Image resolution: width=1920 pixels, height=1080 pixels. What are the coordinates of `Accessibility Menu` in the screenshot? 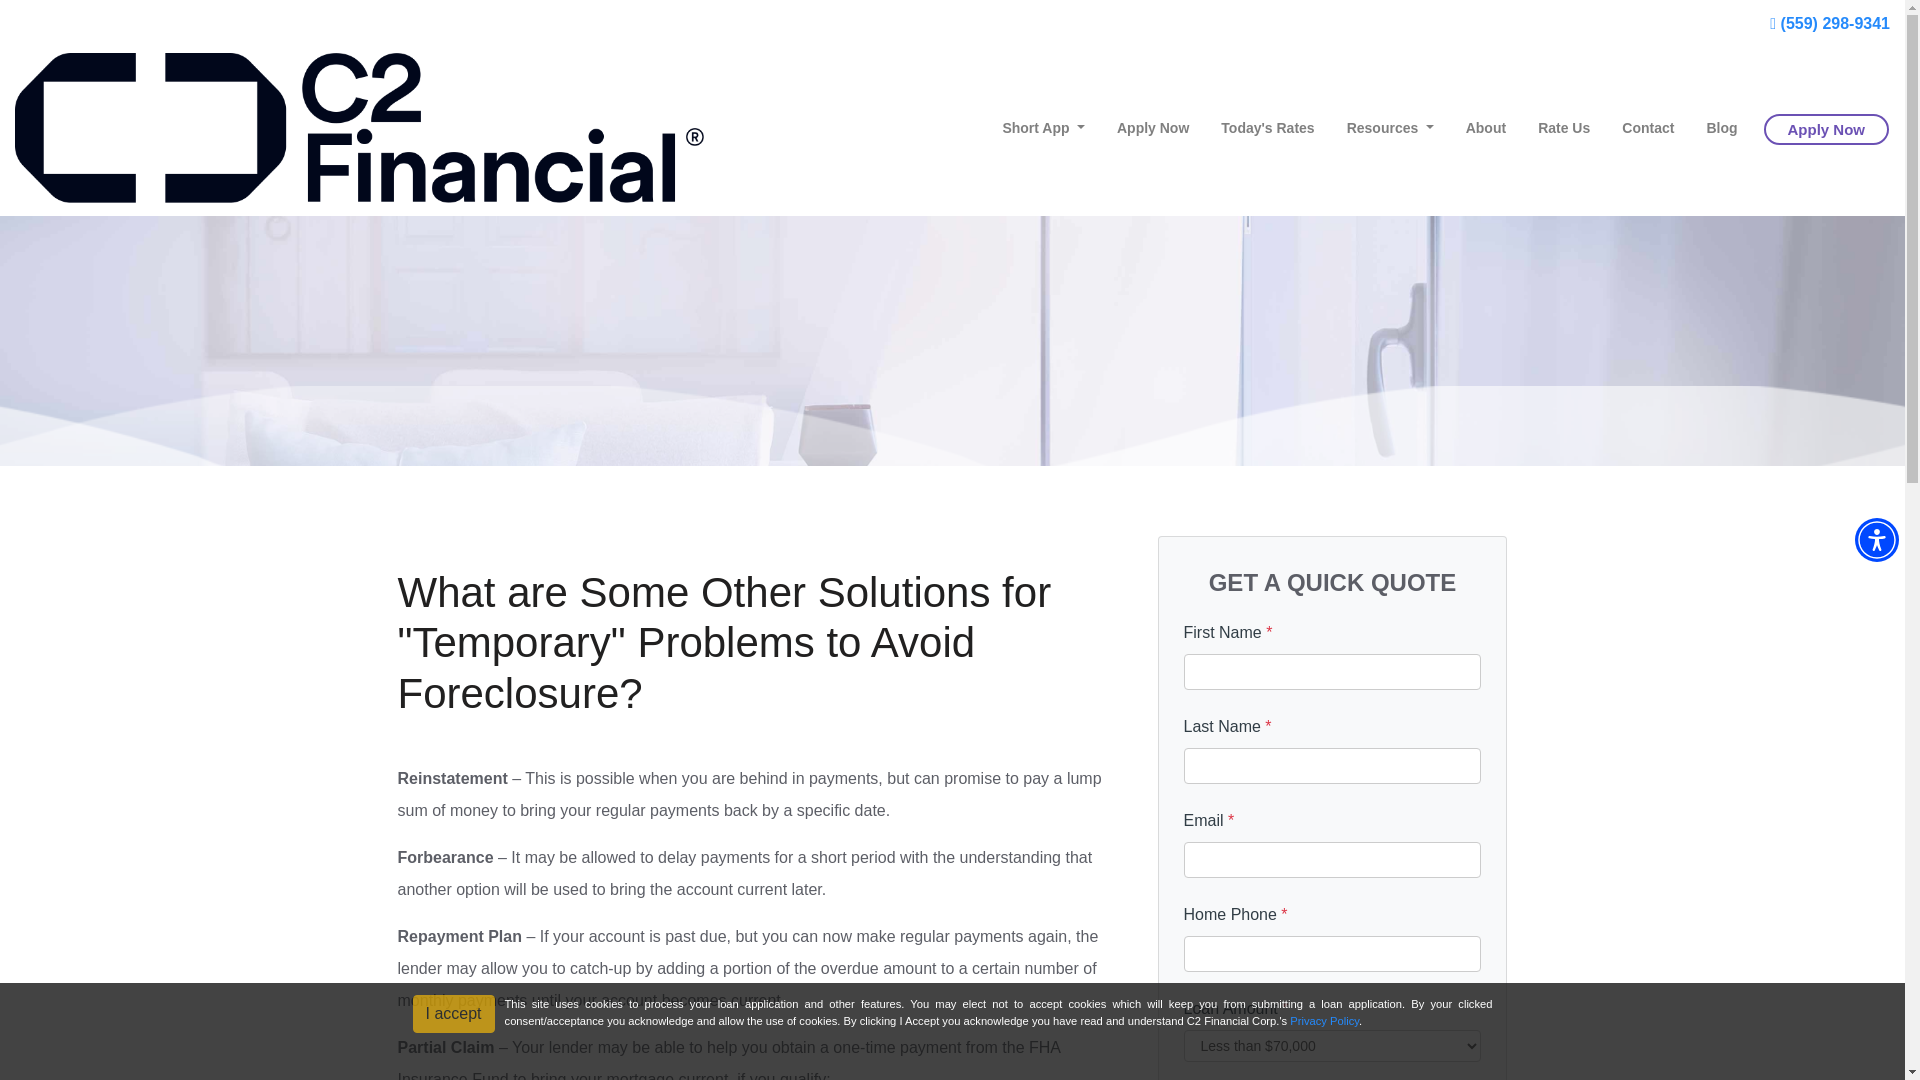 It's located at (1876, 540).